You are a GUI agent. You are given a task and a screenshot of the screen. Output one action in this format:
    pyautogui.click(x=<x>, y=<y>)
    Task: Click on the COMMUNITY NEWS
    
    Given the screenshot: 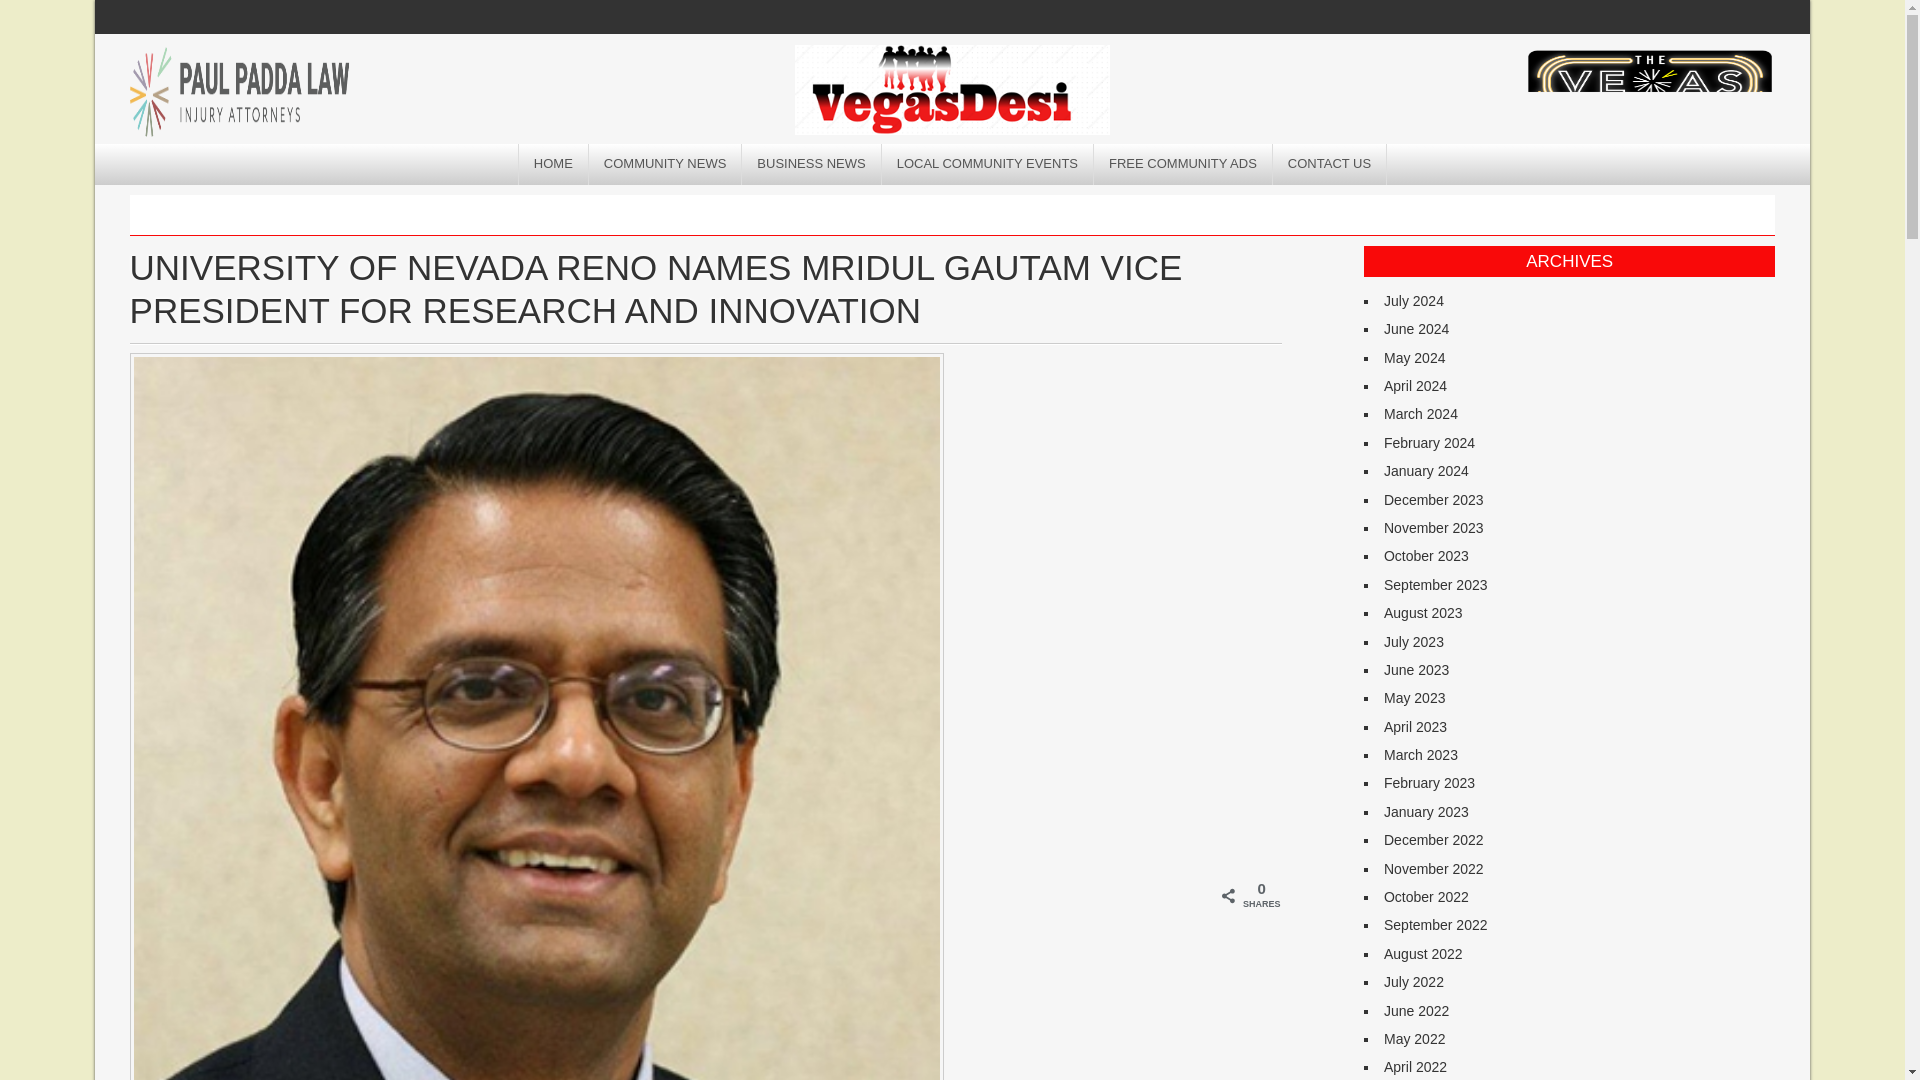 What is the action you would take?
    pyautogui.click(x=666, y=164)
    